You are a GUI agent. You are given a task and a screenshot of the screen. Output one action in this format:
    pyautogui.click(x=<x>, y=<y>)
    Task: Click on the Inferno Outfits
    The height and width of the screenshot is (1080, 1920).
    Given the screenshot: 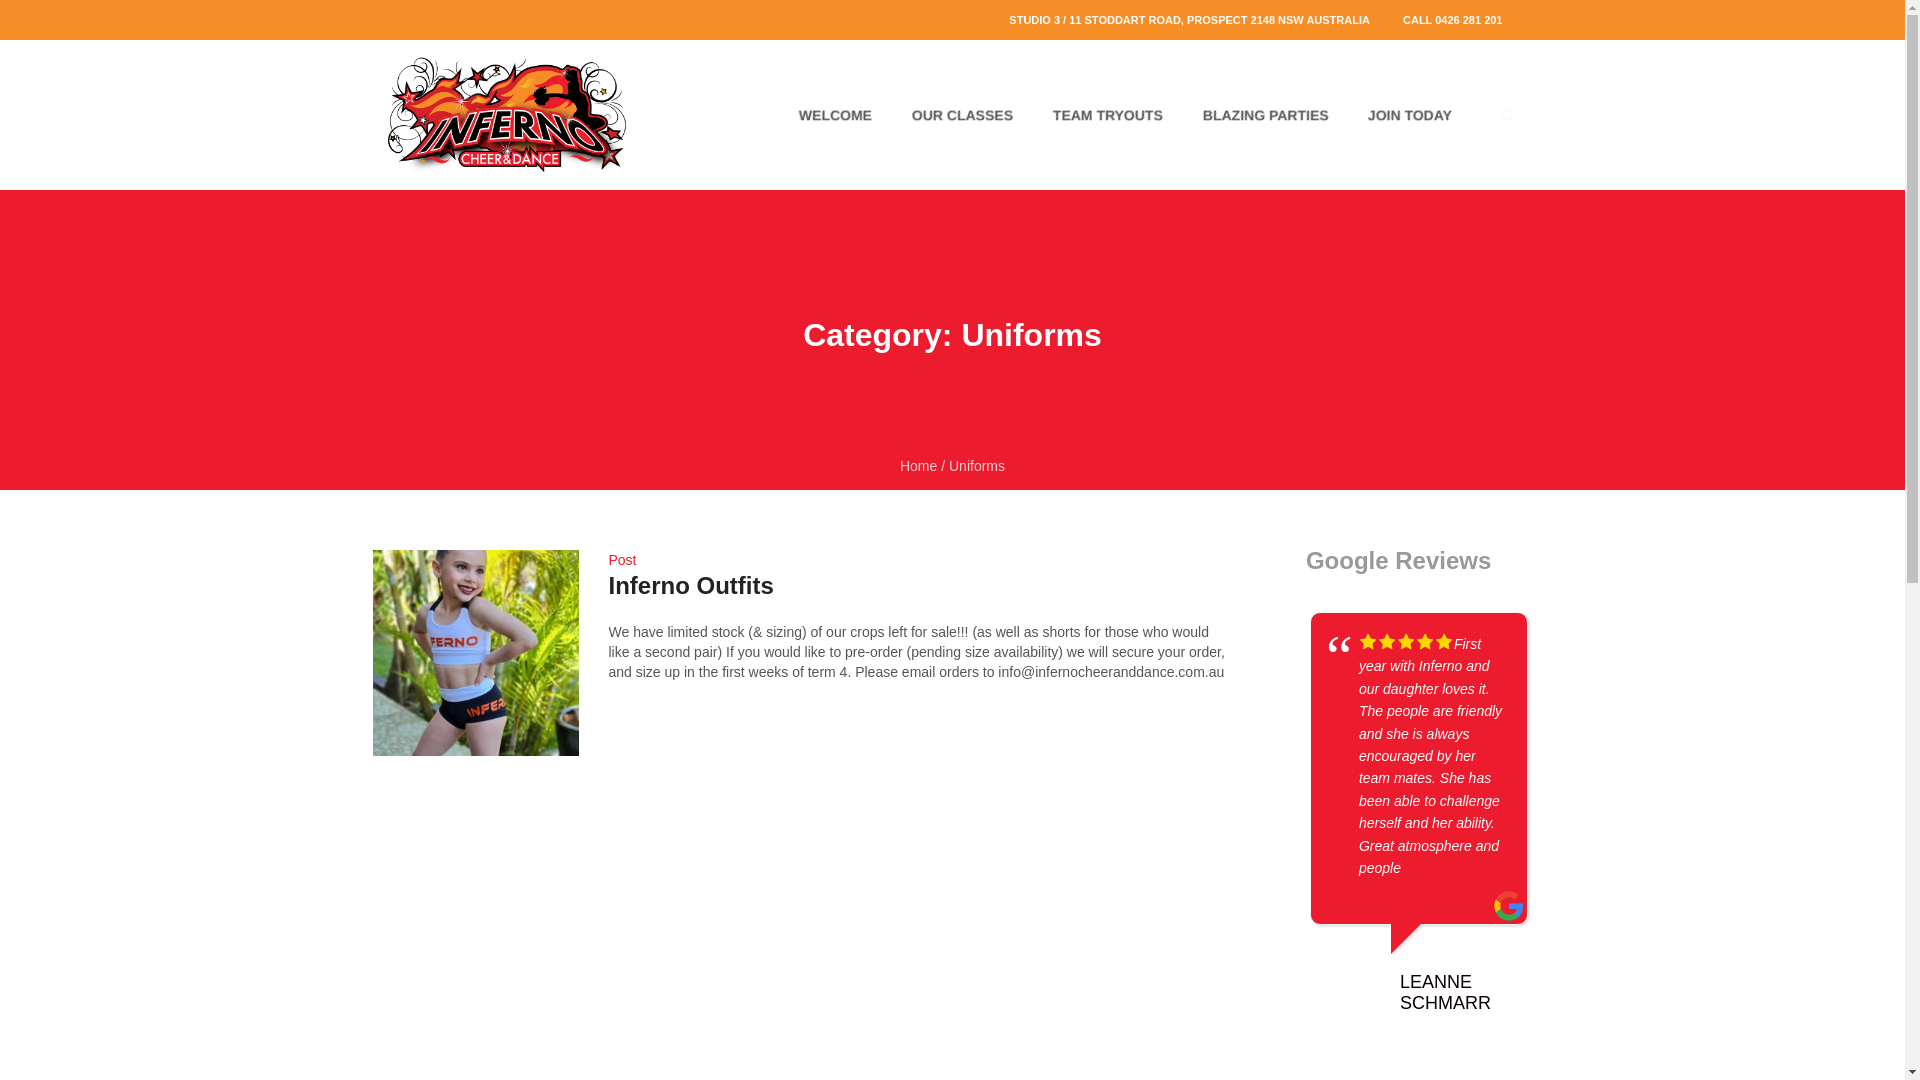 What is the action you would take?
    pyautogui.click(x=475, y=653)
    